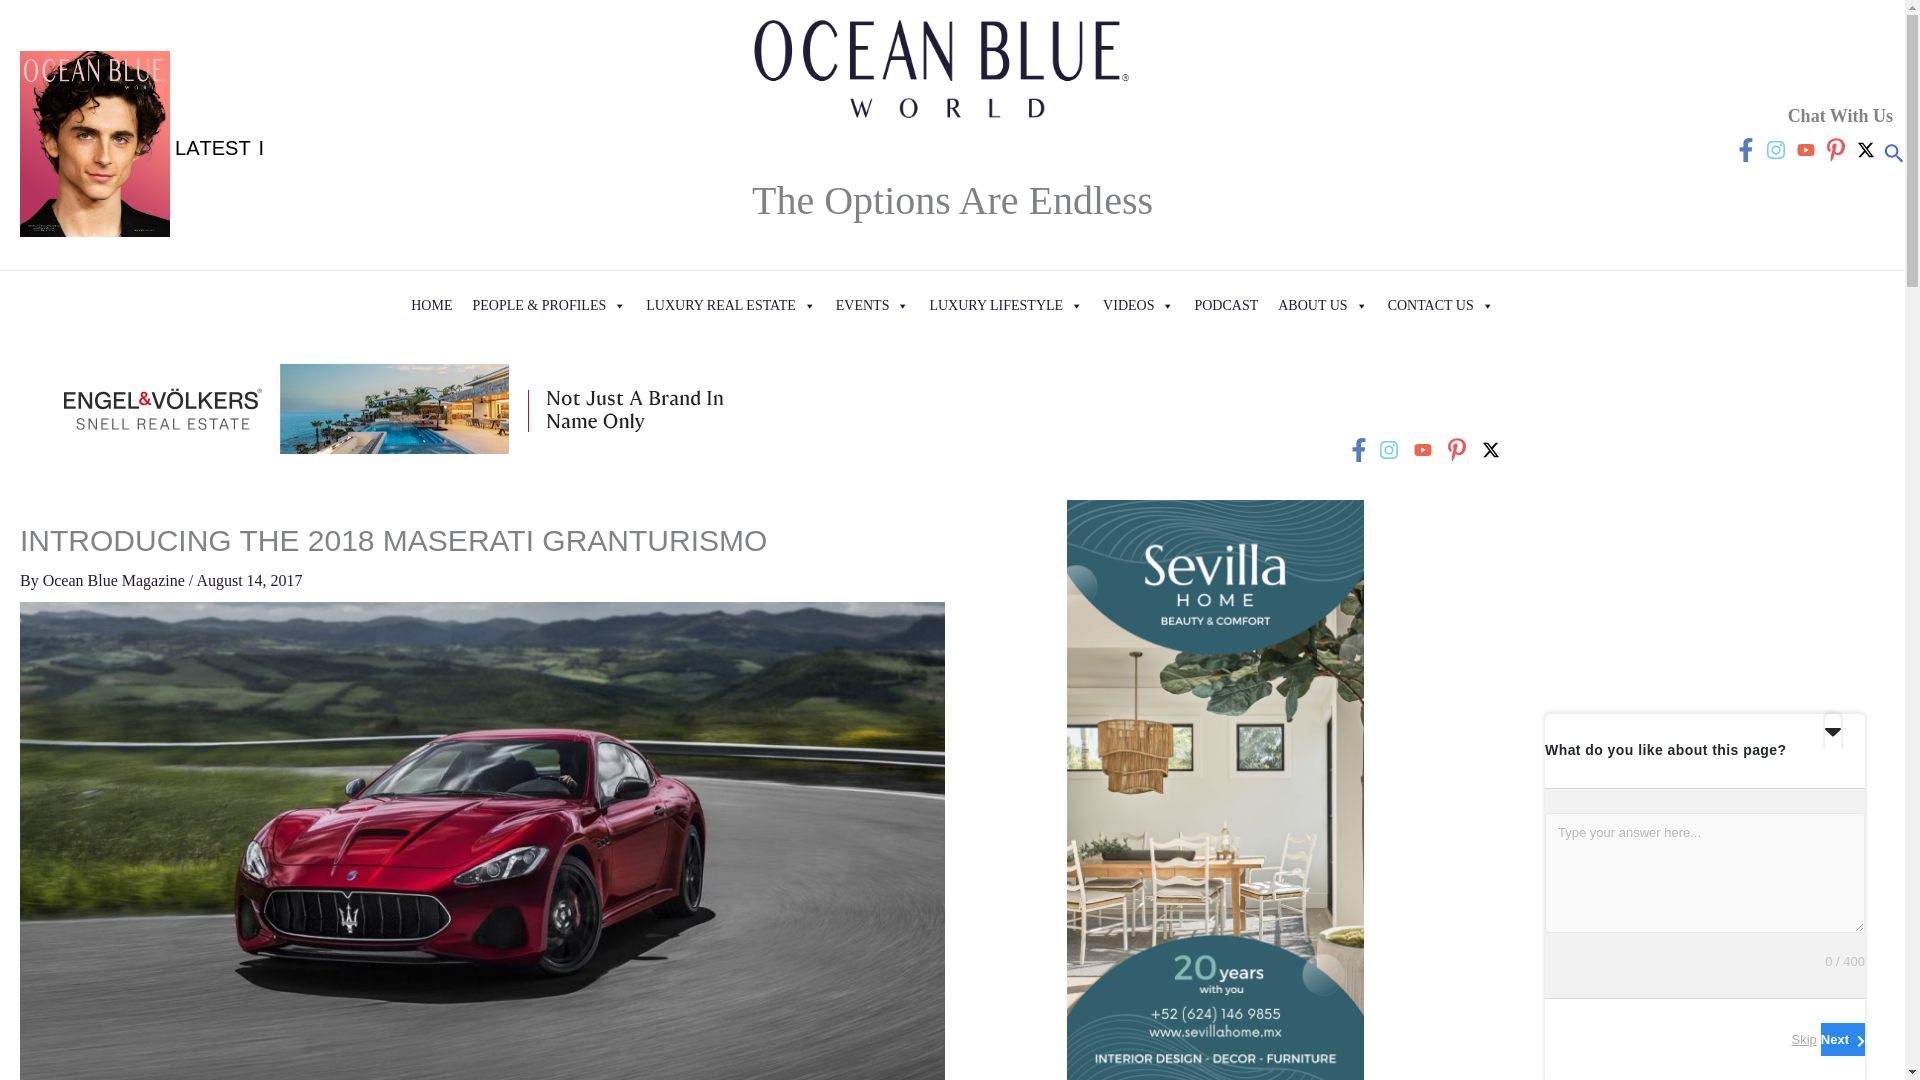  What do you see at coordinates (432, 306) in the screenshot?
I see `HOME` at bounding box center [432, 306].